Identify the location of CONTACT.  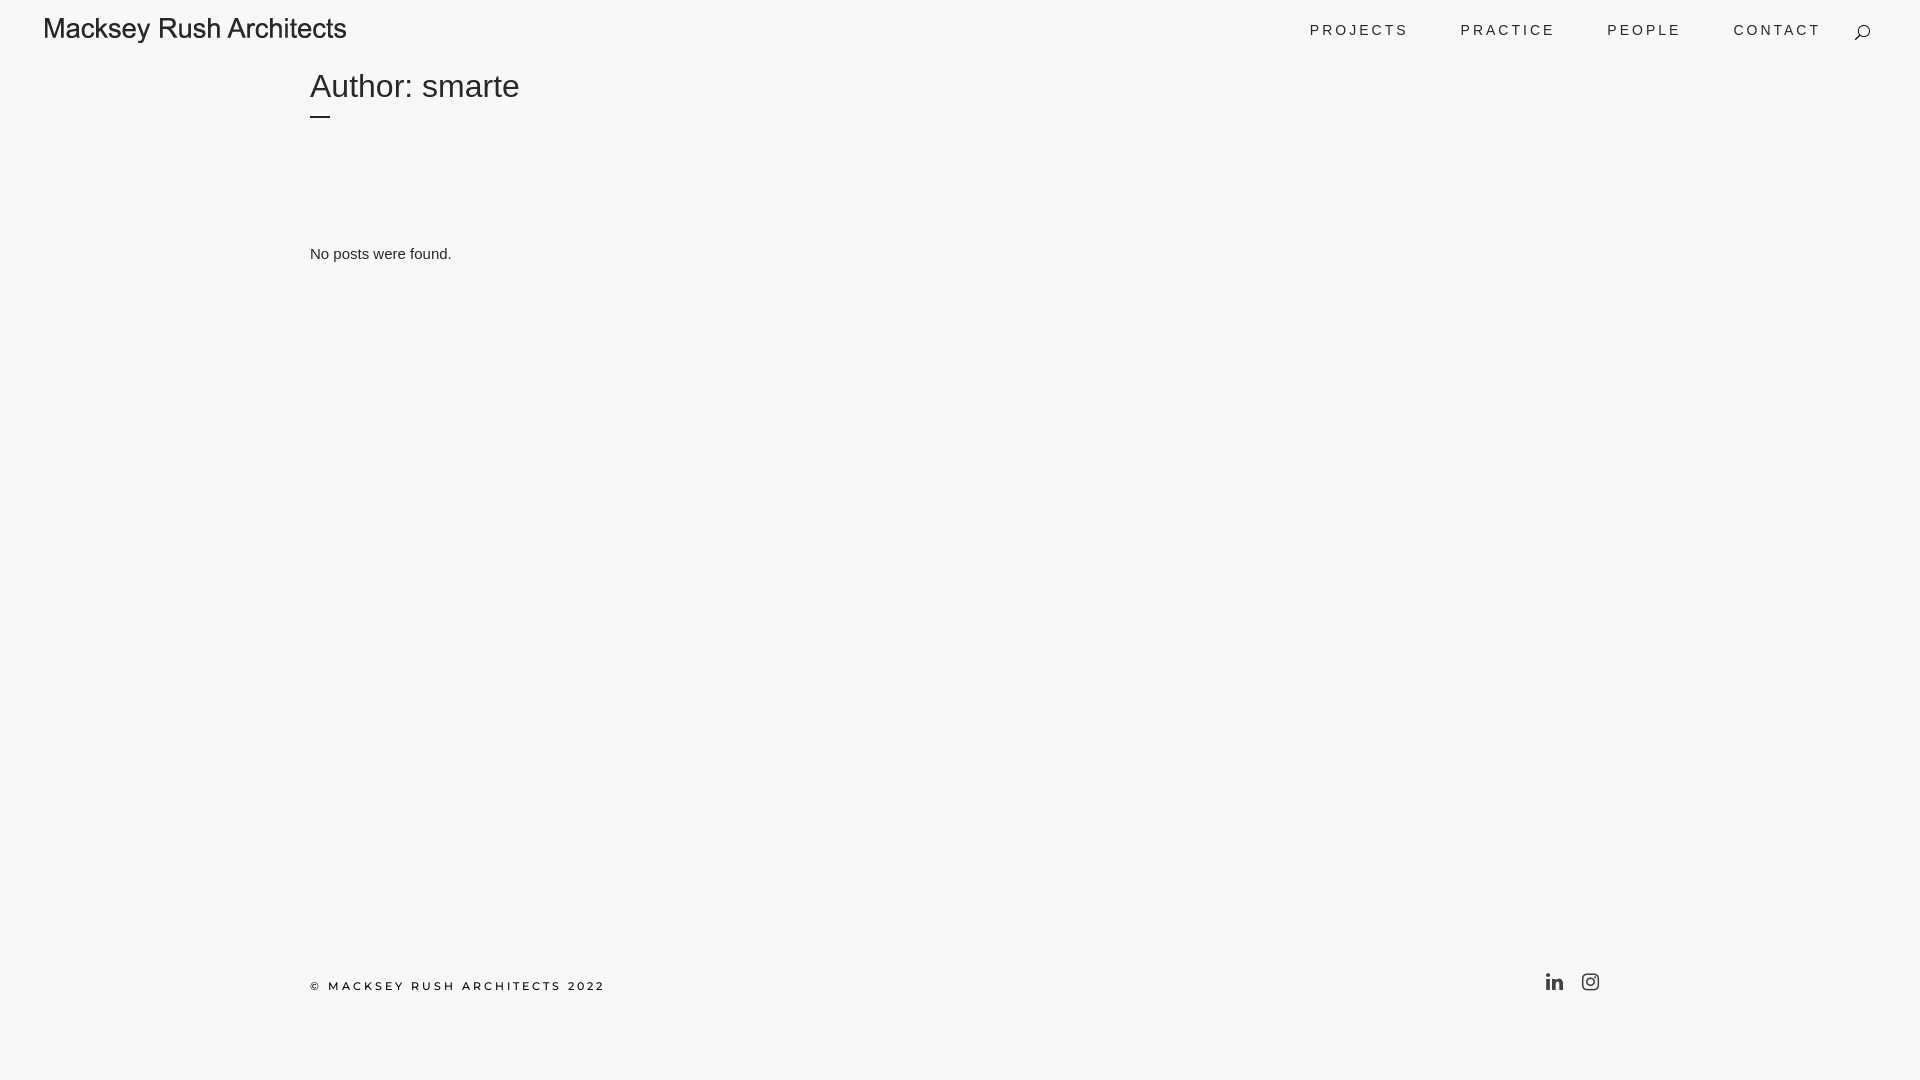
(1777, 30).